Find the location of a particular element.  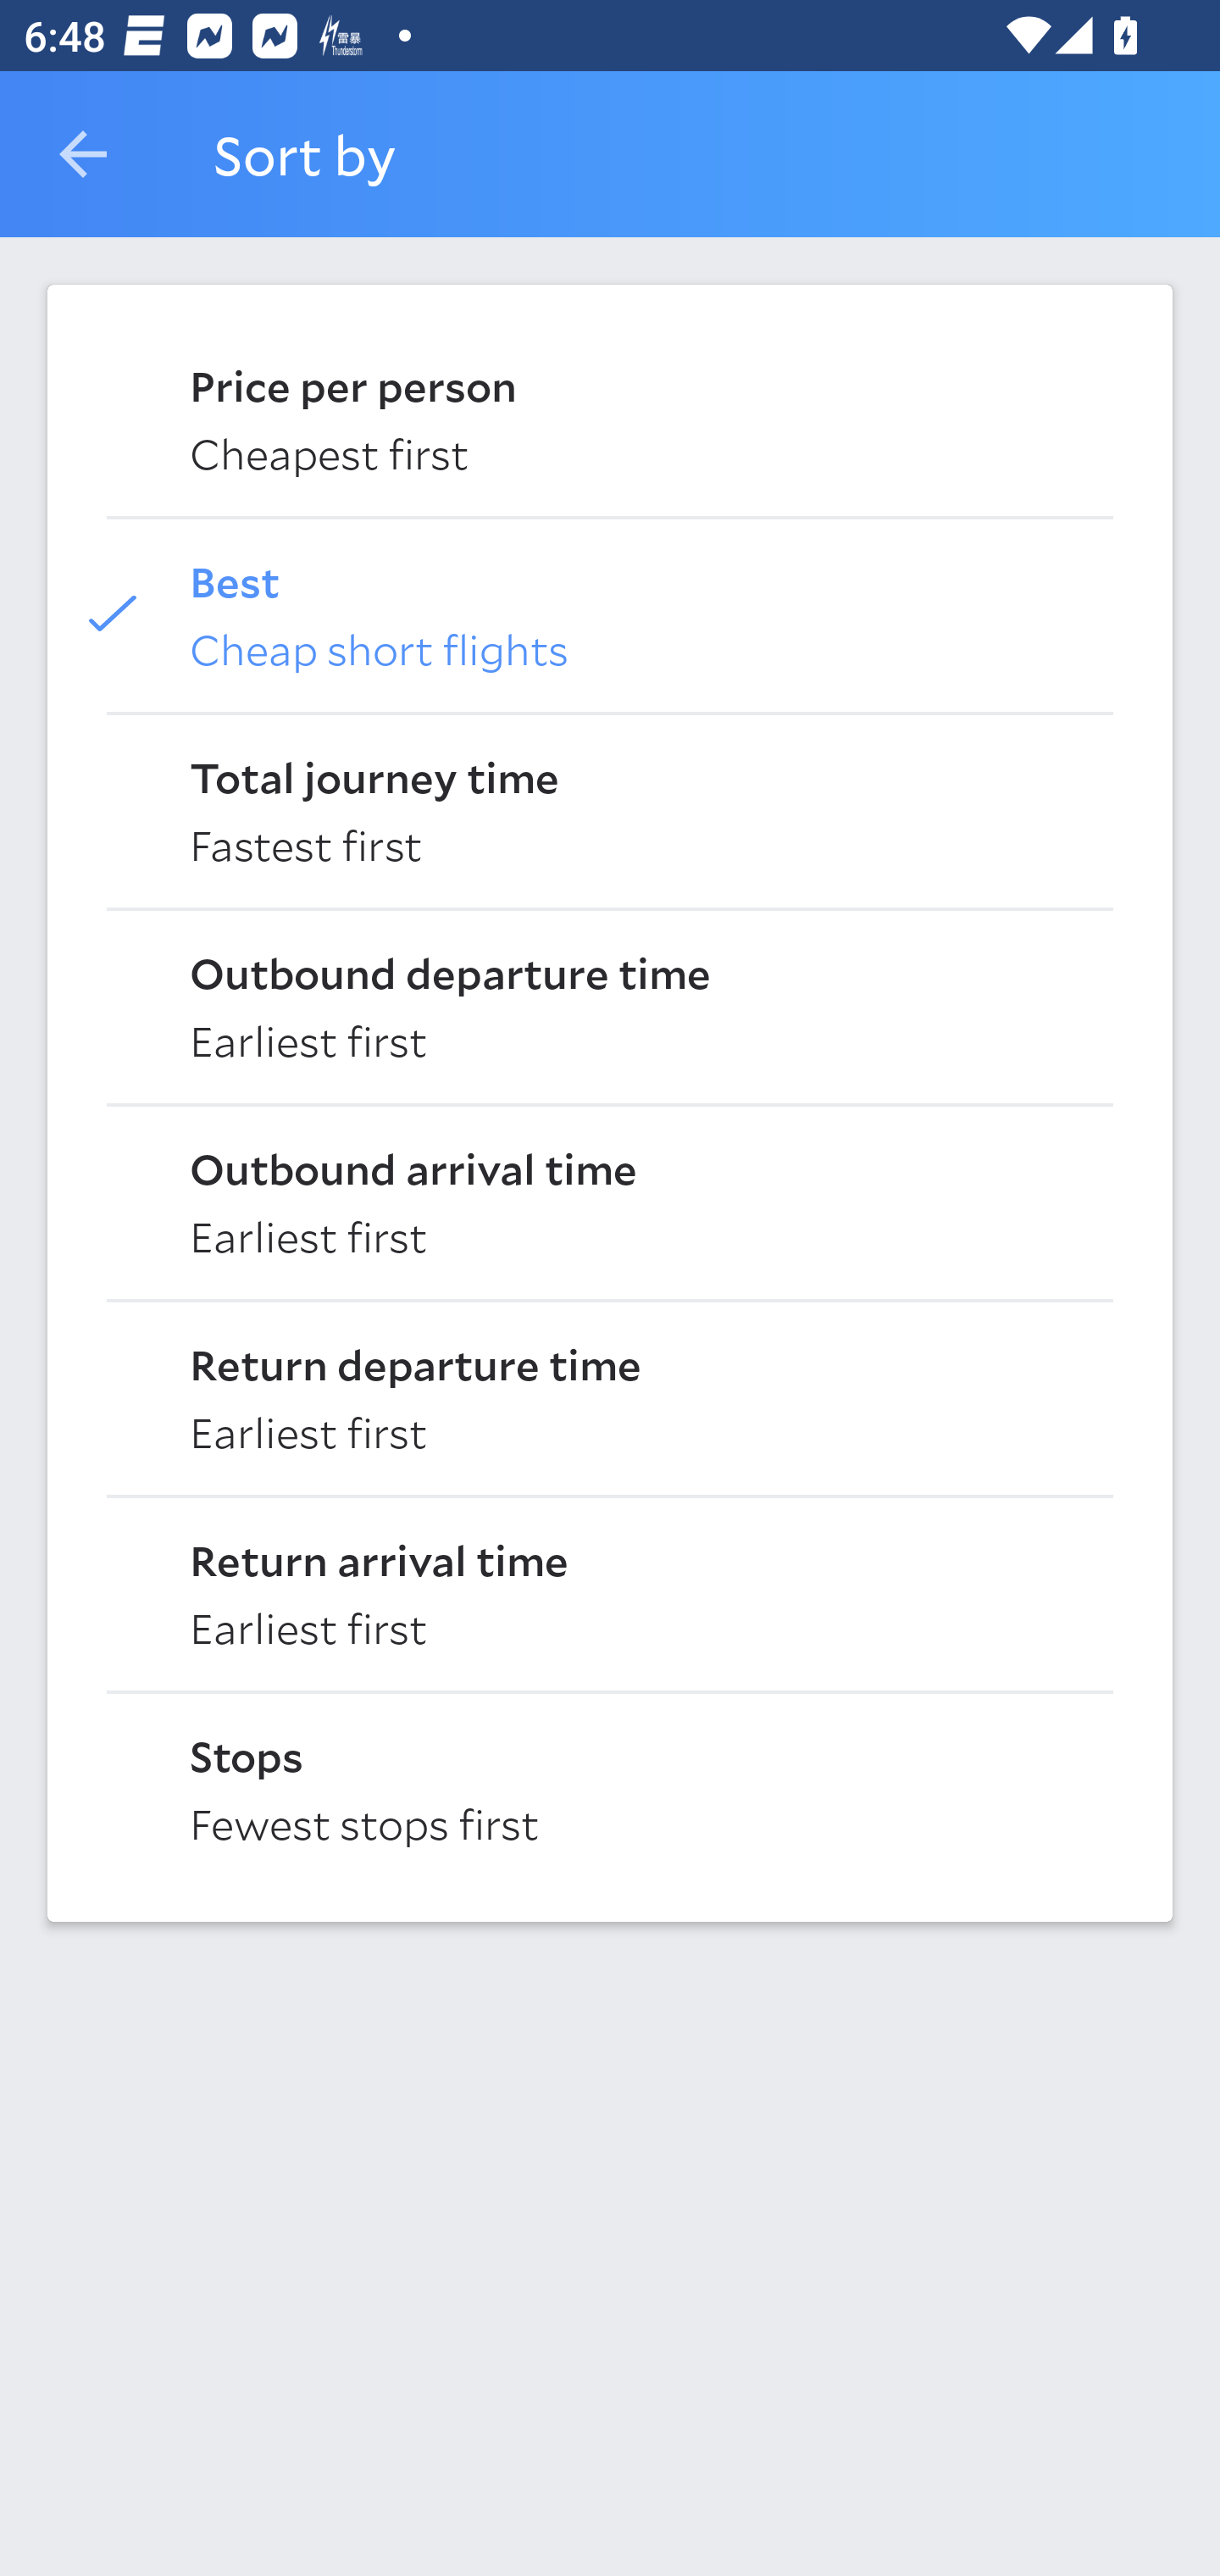

Outbound arrival time Earliest first is located at coordinates (610, 1200).